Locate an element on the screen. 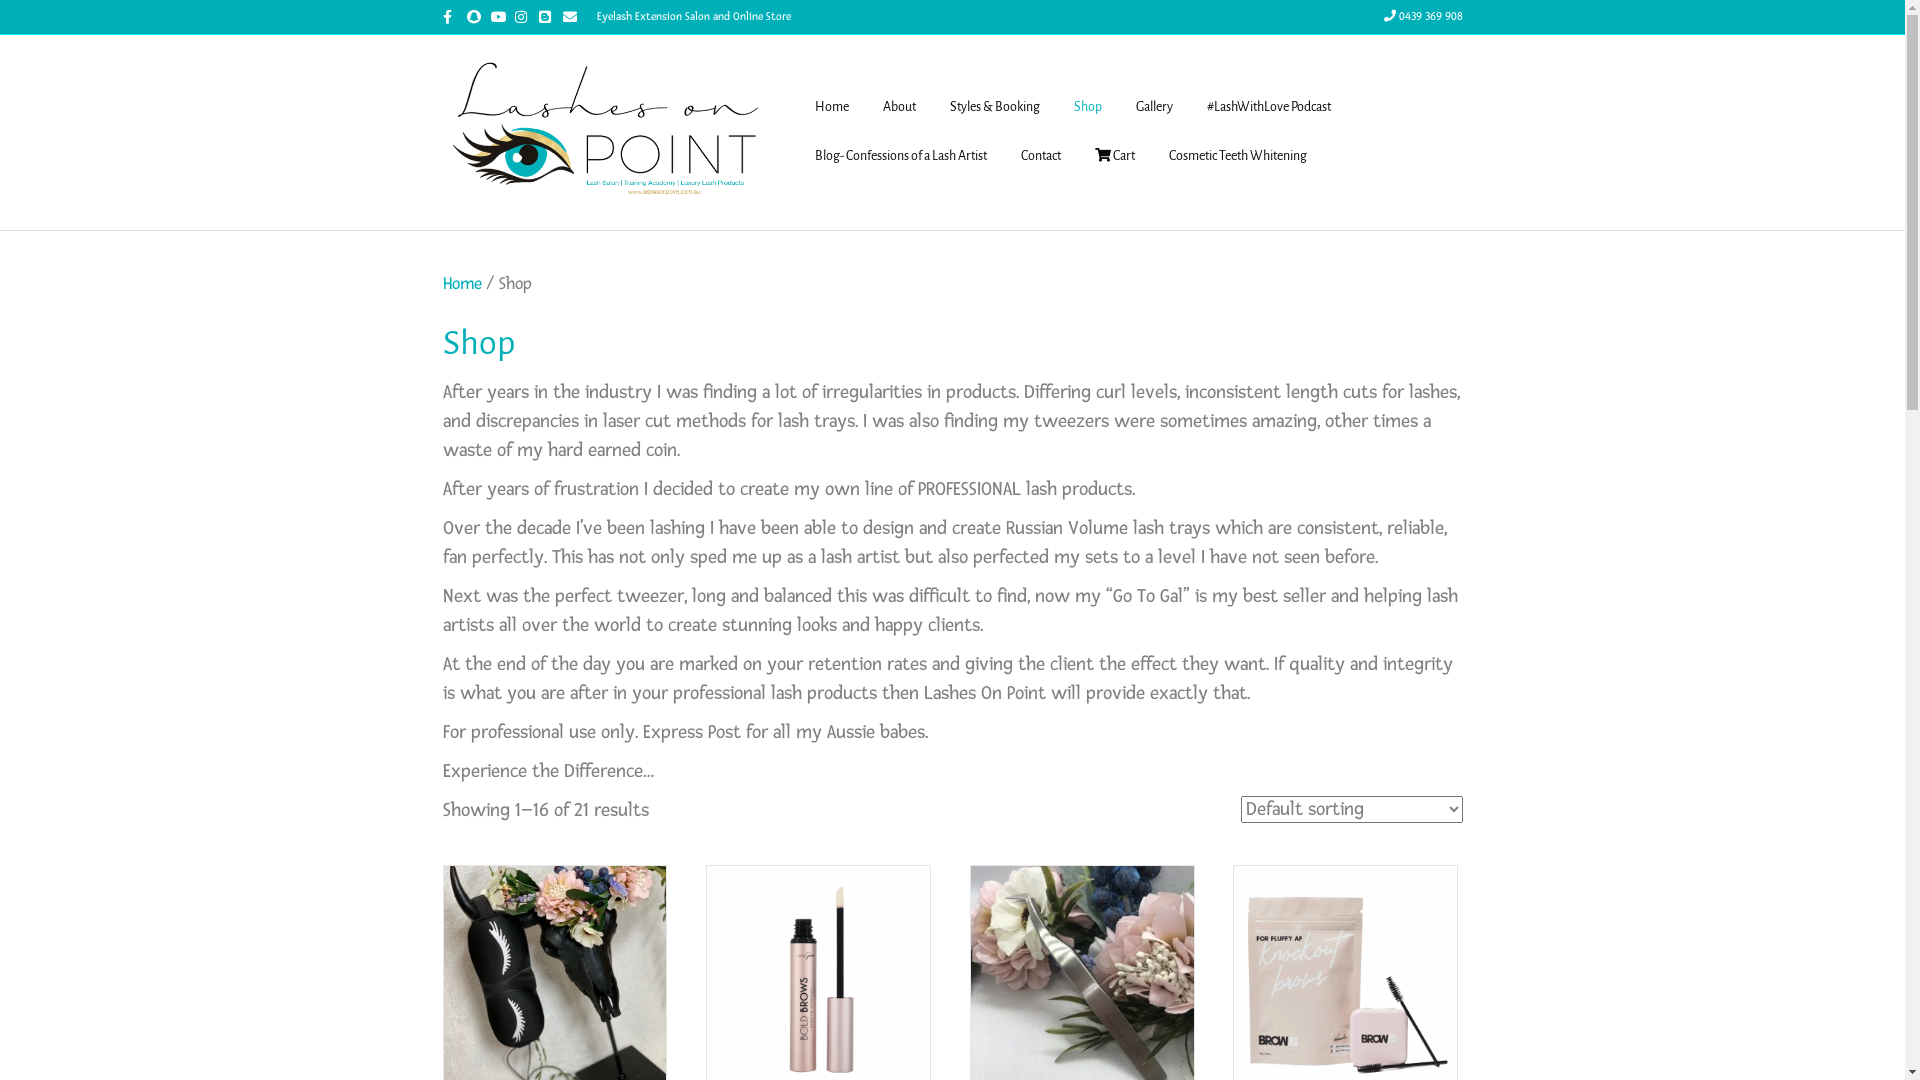 This screenshot has width=1920, height=1080. Facebook is located at coordinates (454, 16).